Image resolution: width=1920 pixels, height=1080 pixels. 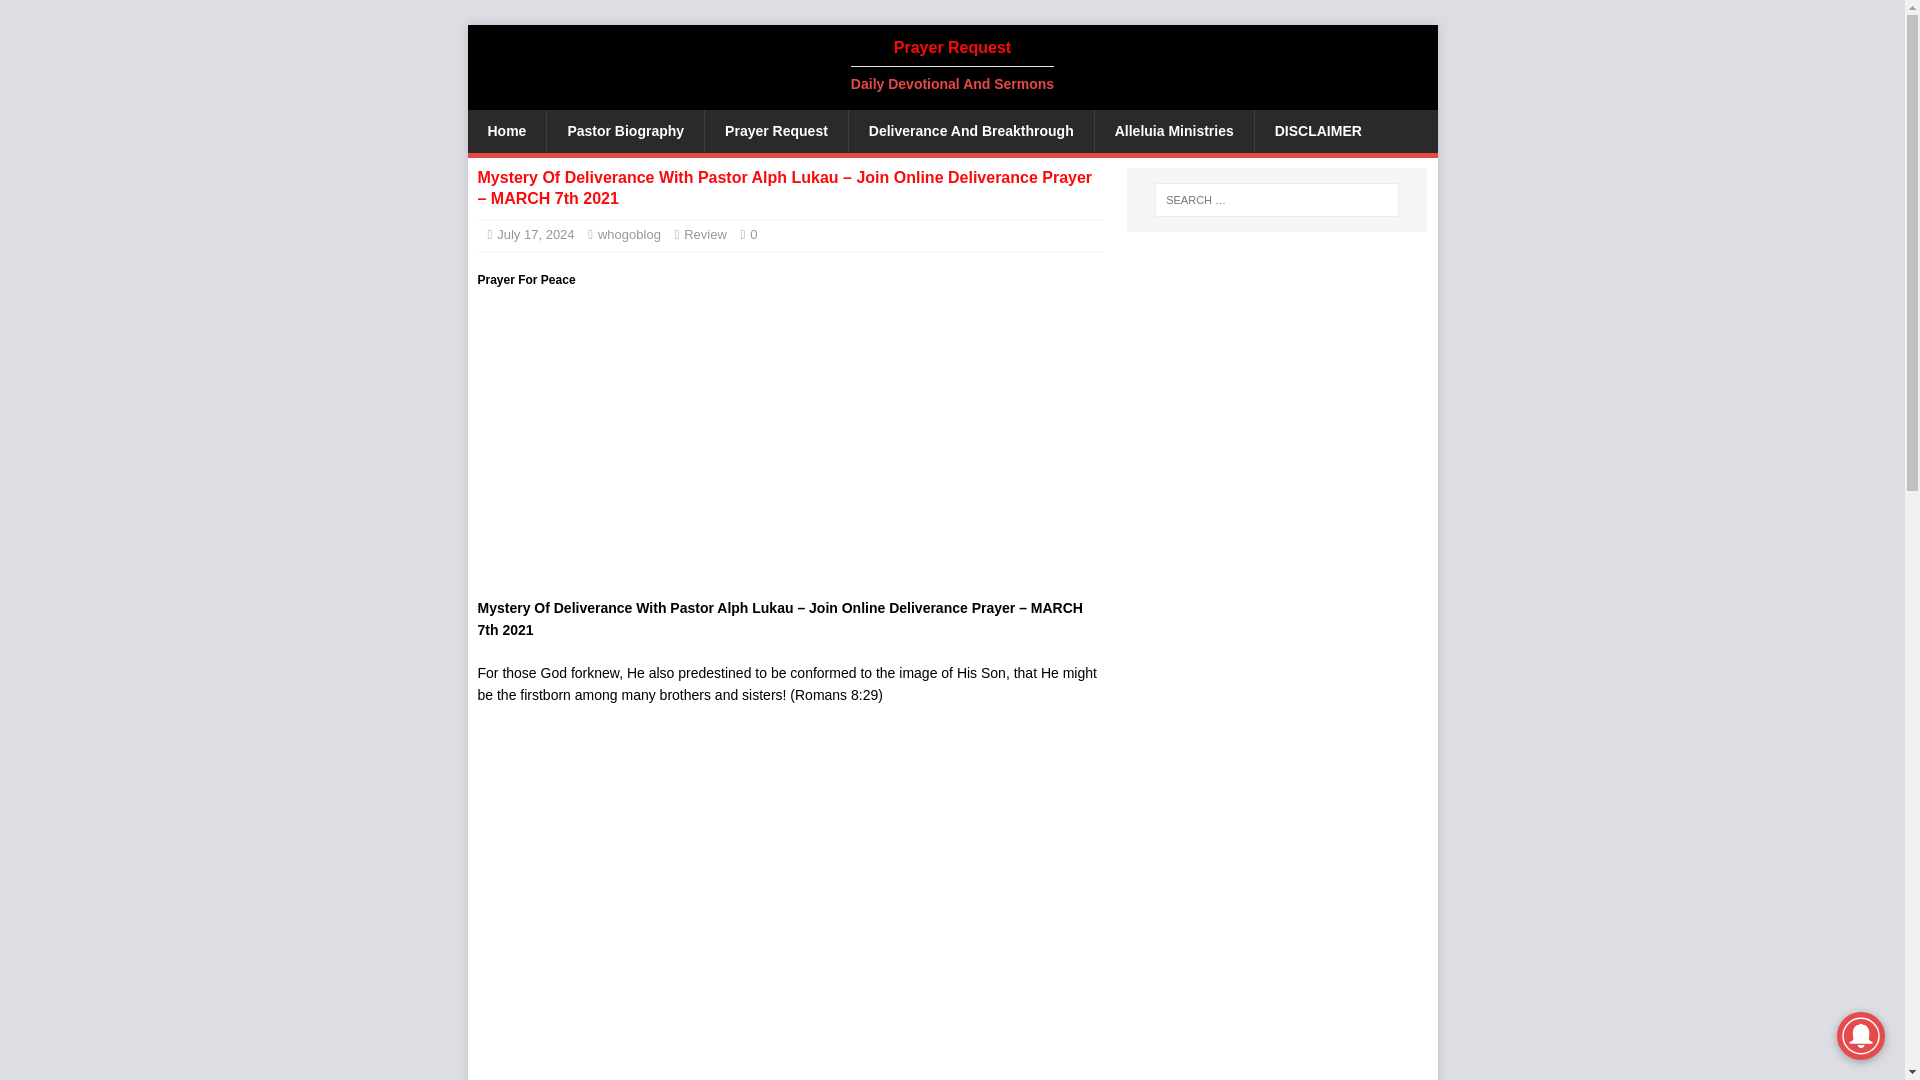 What do you see at coordinates (74, 16) in the screenshot?
I see `Search` at bounding box center [74, 16].